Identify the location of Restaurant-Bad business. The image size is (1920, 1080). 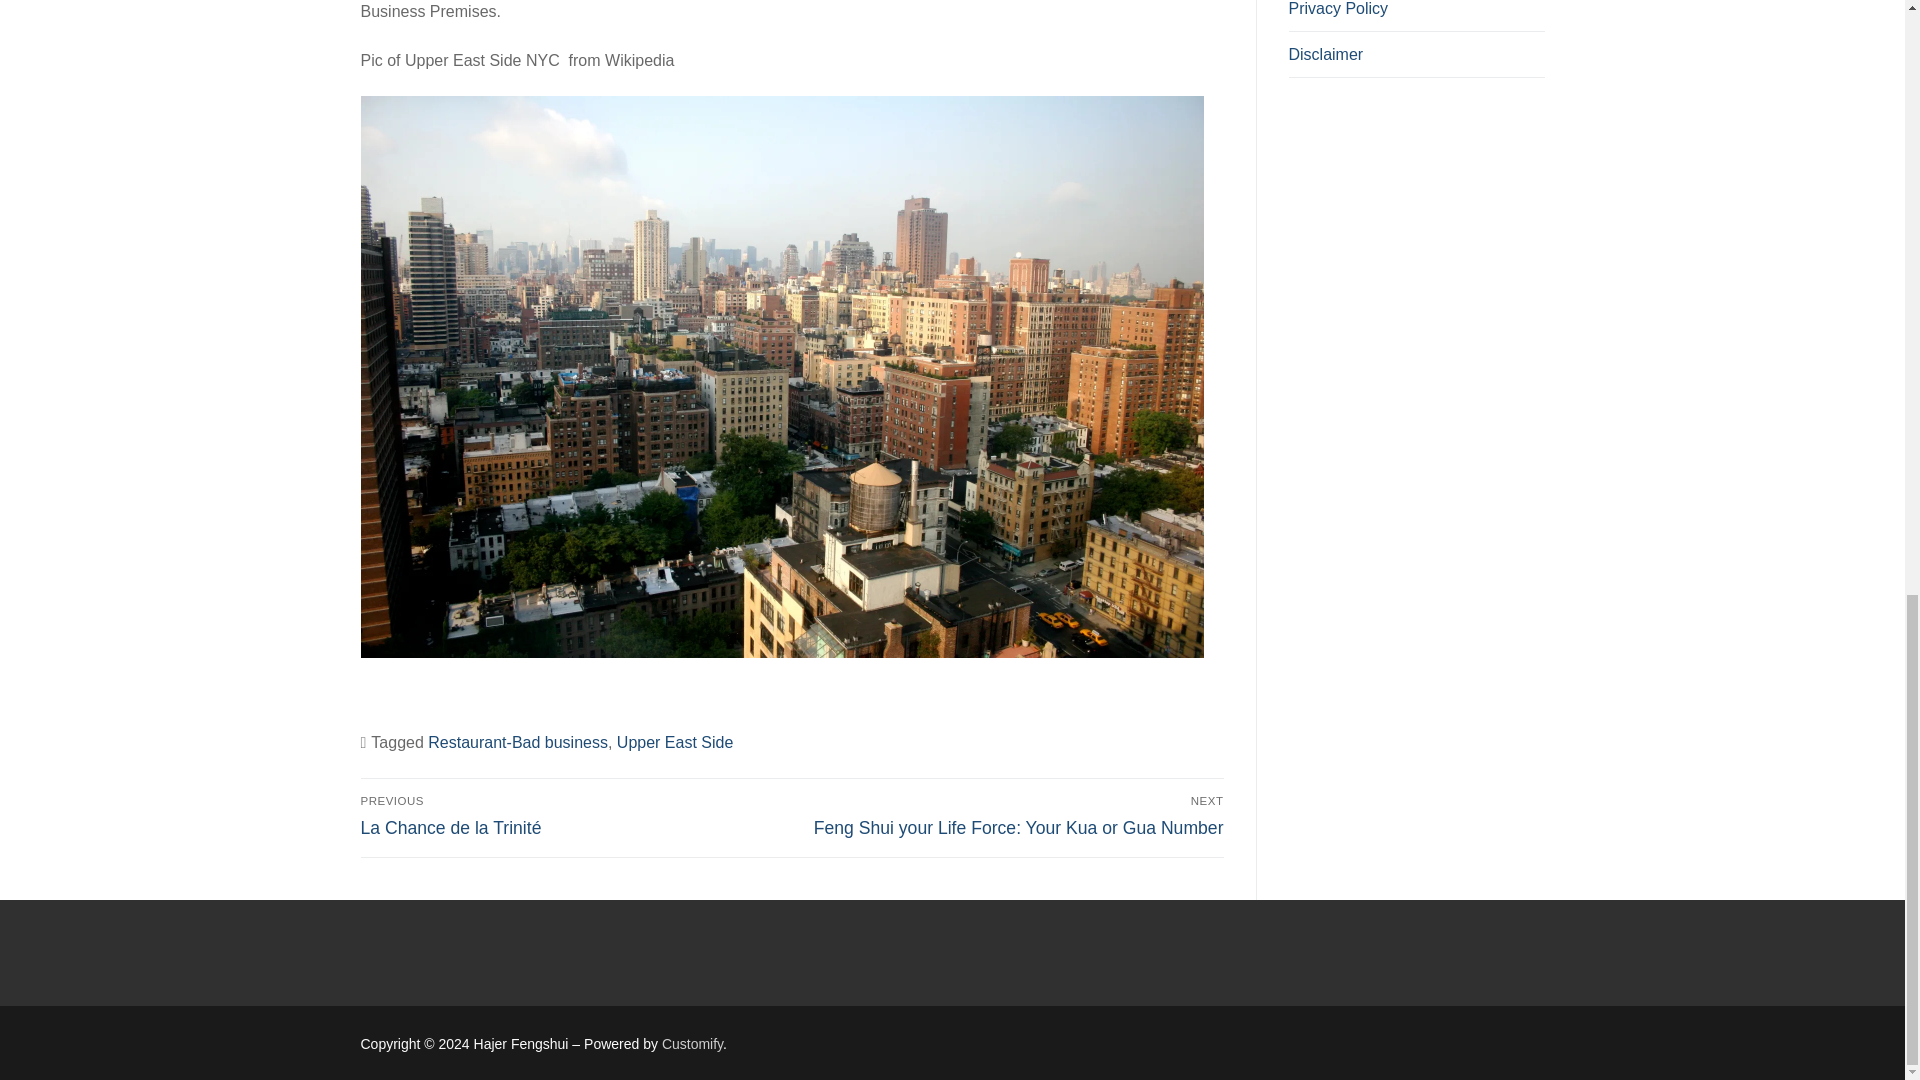
(518, 742).